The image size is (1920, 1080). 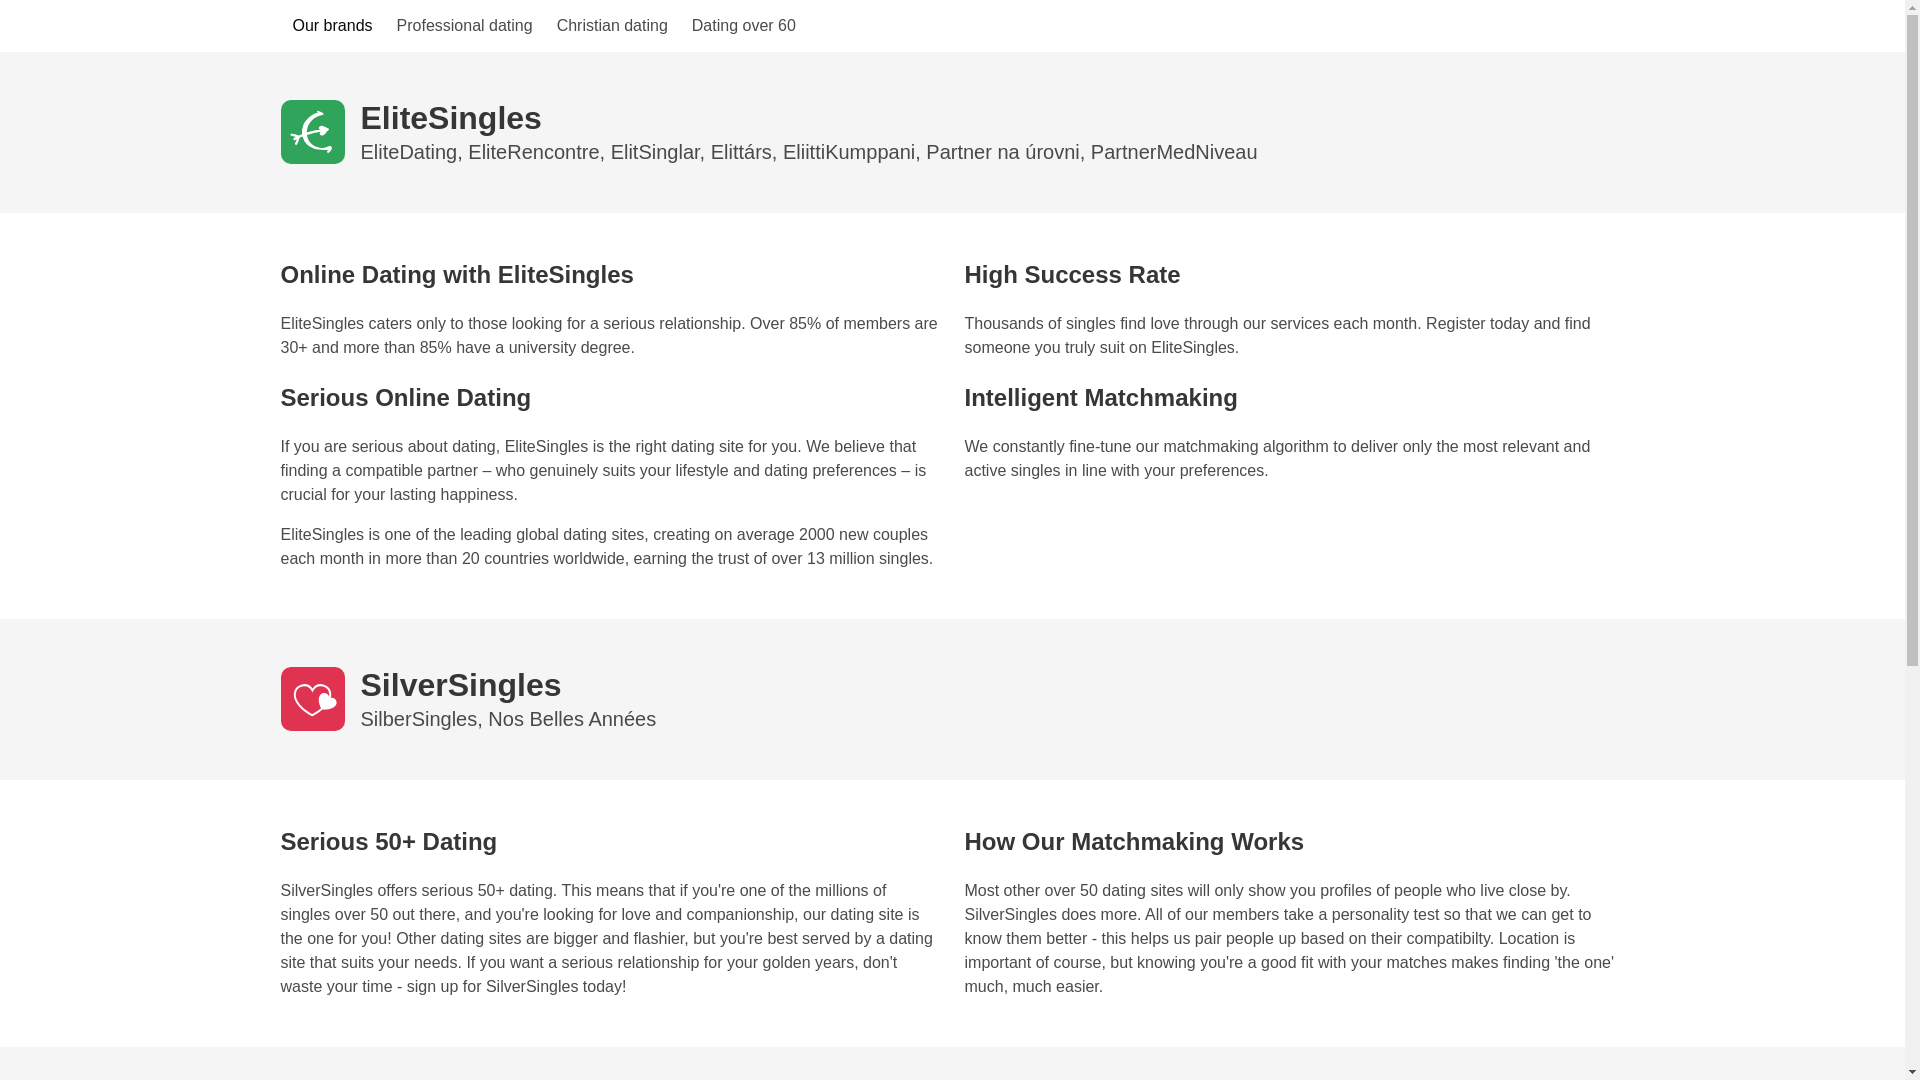 I want to click on Professional dating, so click(x=465, y=26).